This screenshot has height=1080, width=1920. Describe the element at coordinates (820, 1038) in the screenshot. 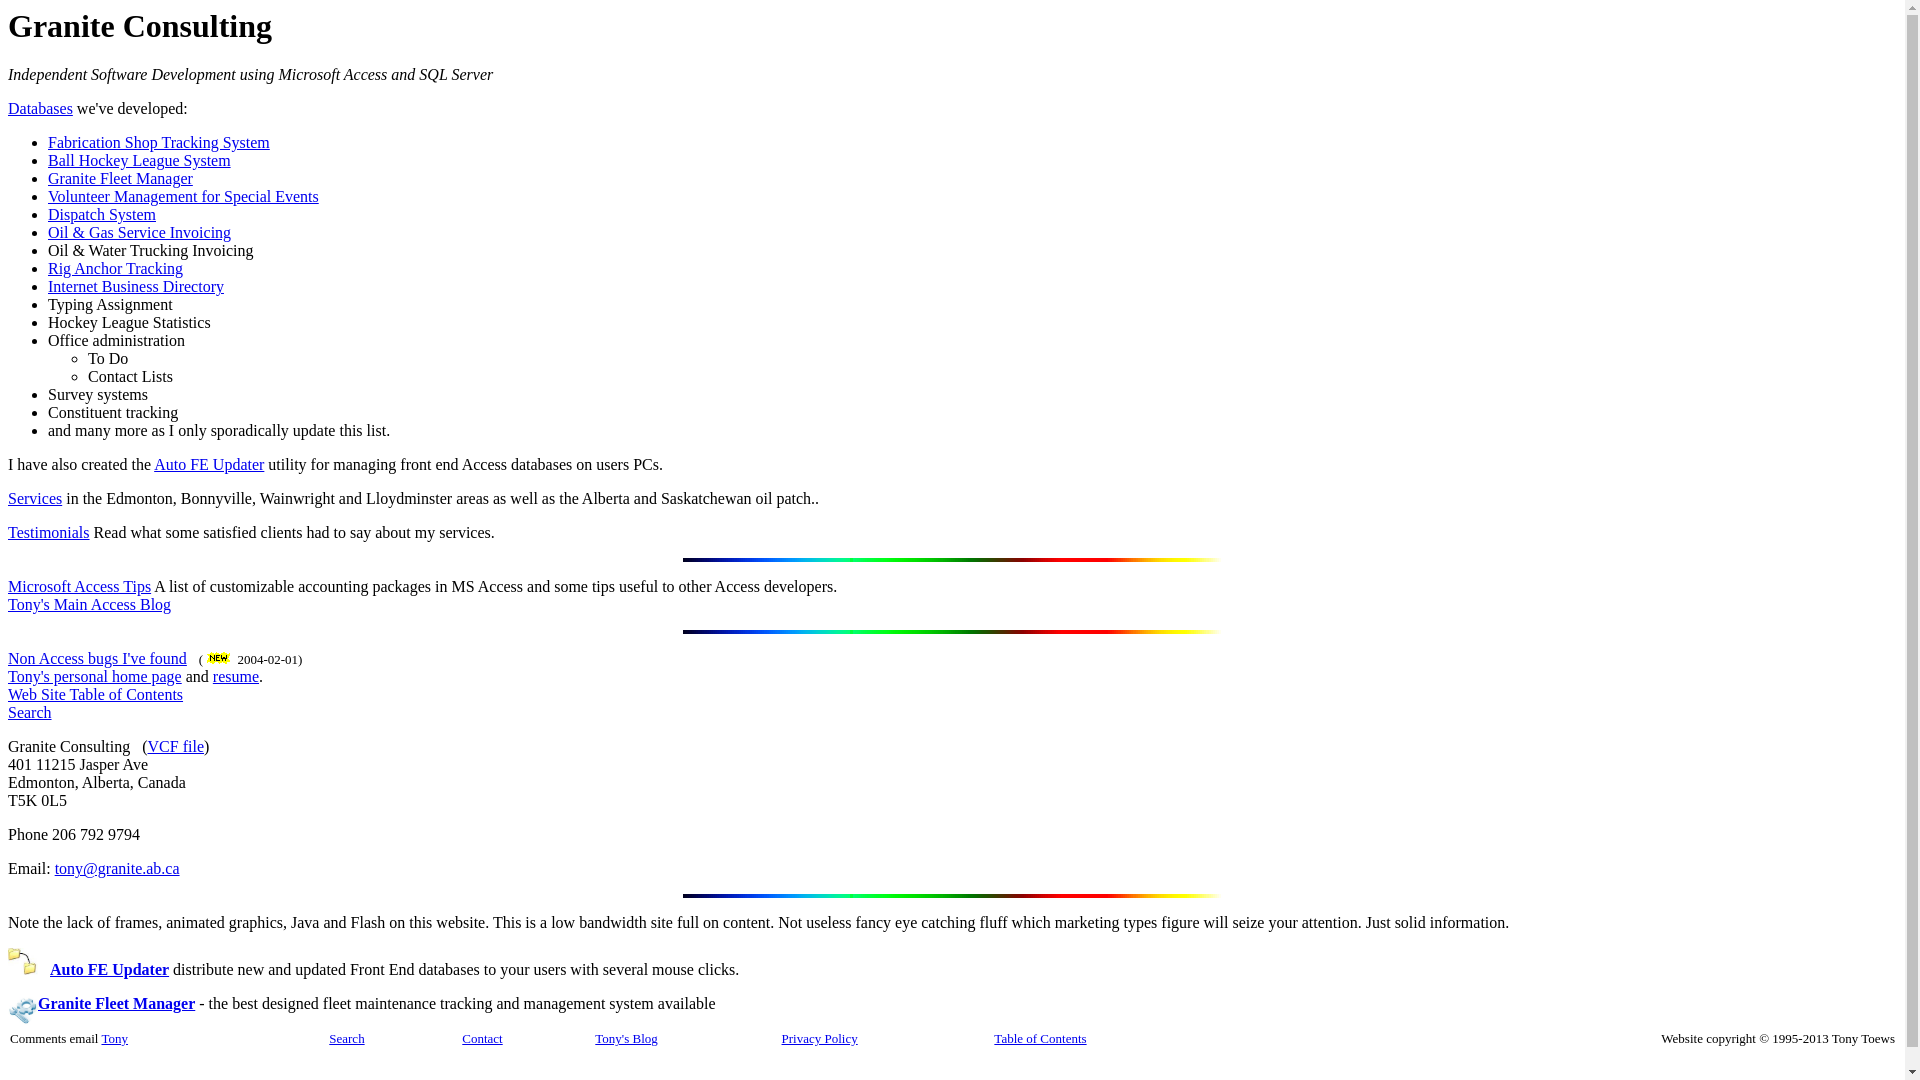

I see `Privacy Policy` at that location.